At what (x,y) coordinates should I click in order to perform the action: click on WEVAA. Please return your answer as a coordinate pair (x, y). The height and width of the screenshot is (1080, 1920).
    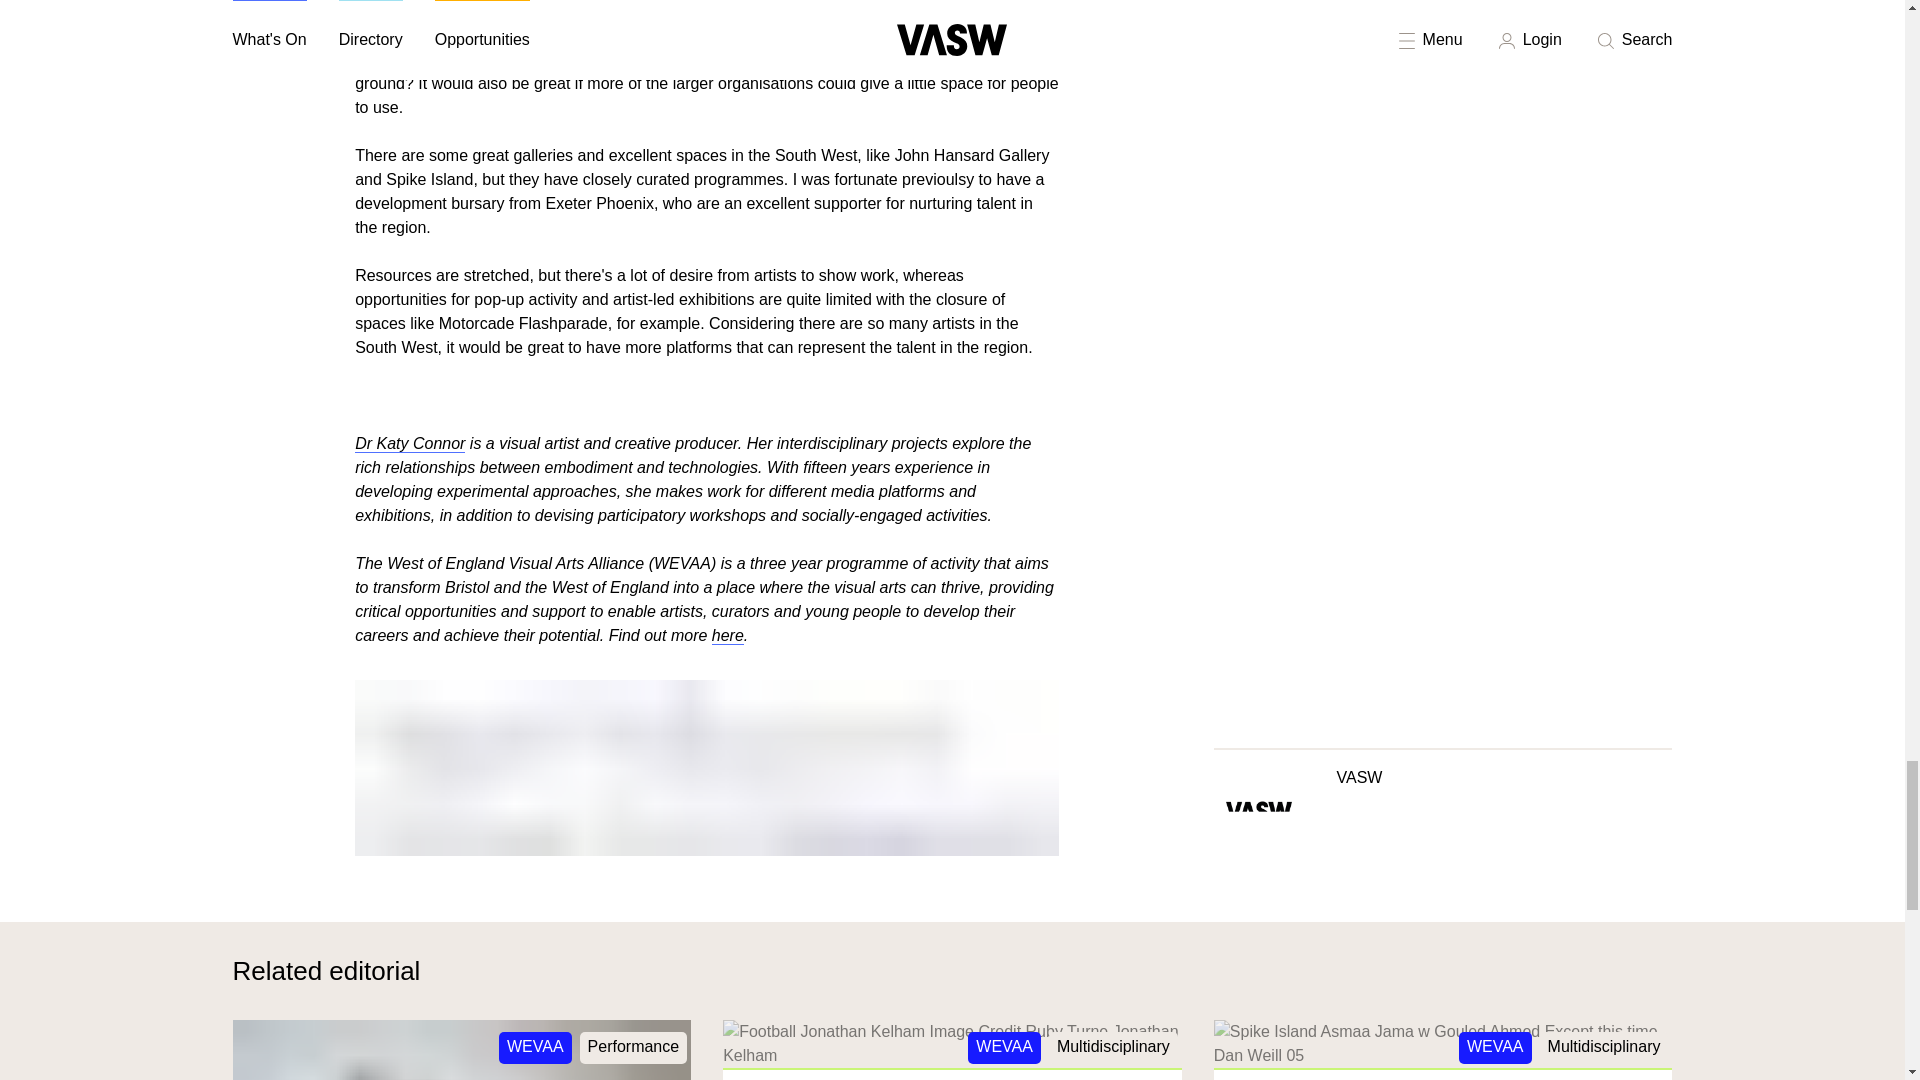
    Looking at the image, I should click on (1004, 1048).